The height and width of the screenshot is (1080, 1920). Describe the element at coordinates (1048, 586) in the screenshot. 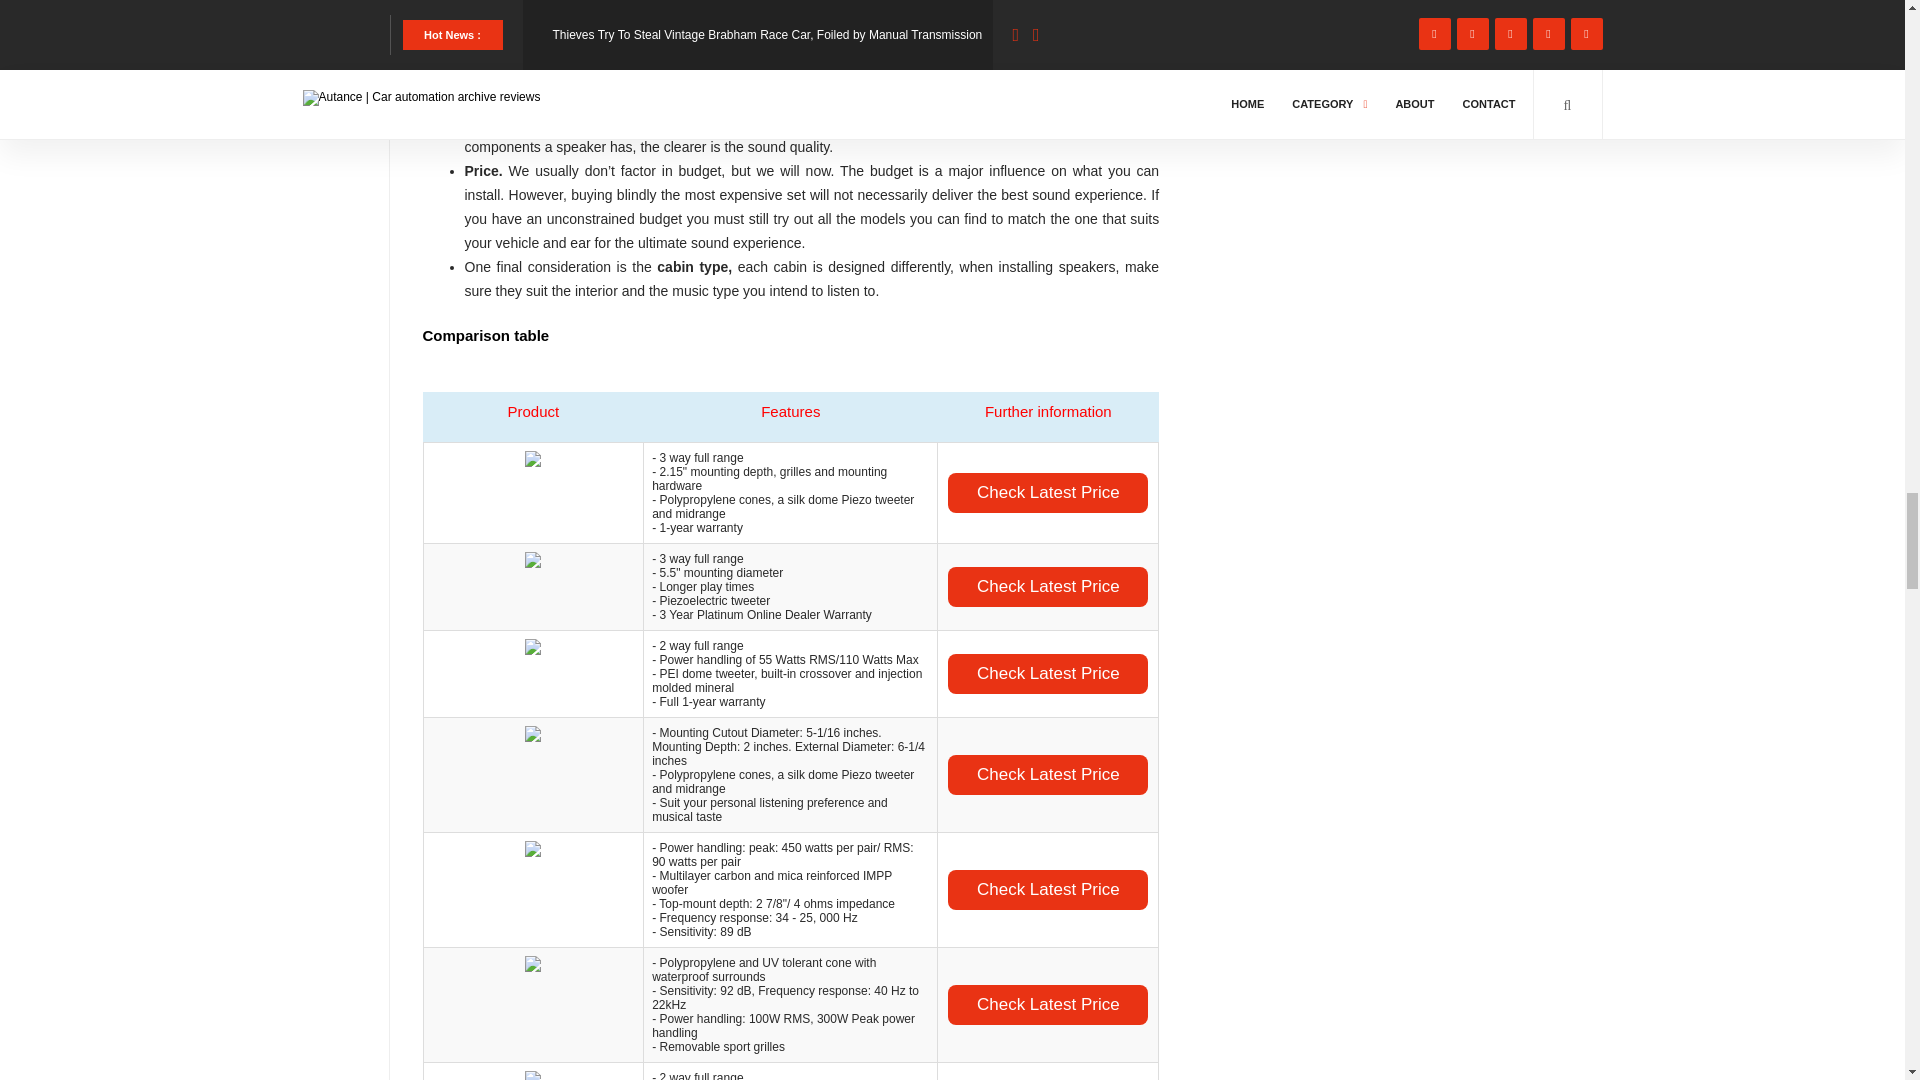

I see `Check Latest Price` at that location.